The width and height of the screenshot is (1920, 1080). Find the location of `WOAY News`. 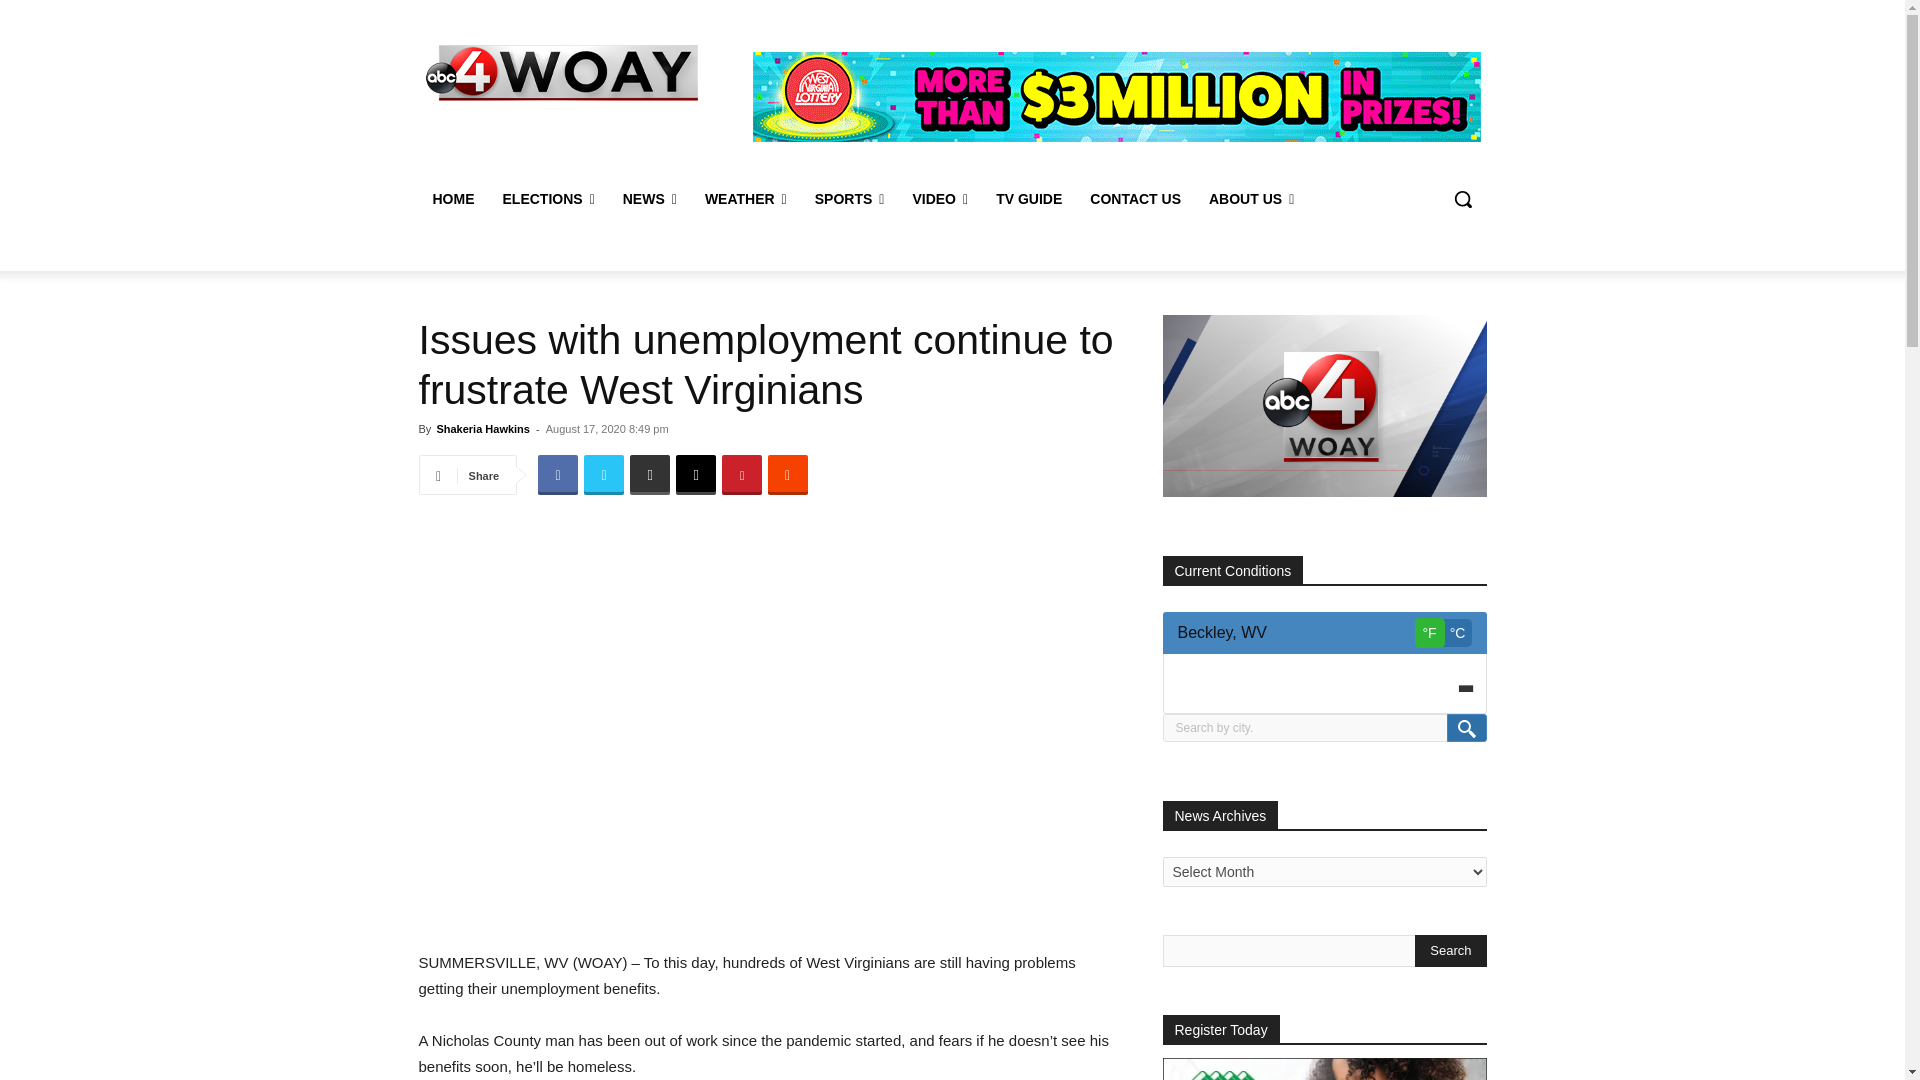

WOAY News is located at coordinates (561, 72).